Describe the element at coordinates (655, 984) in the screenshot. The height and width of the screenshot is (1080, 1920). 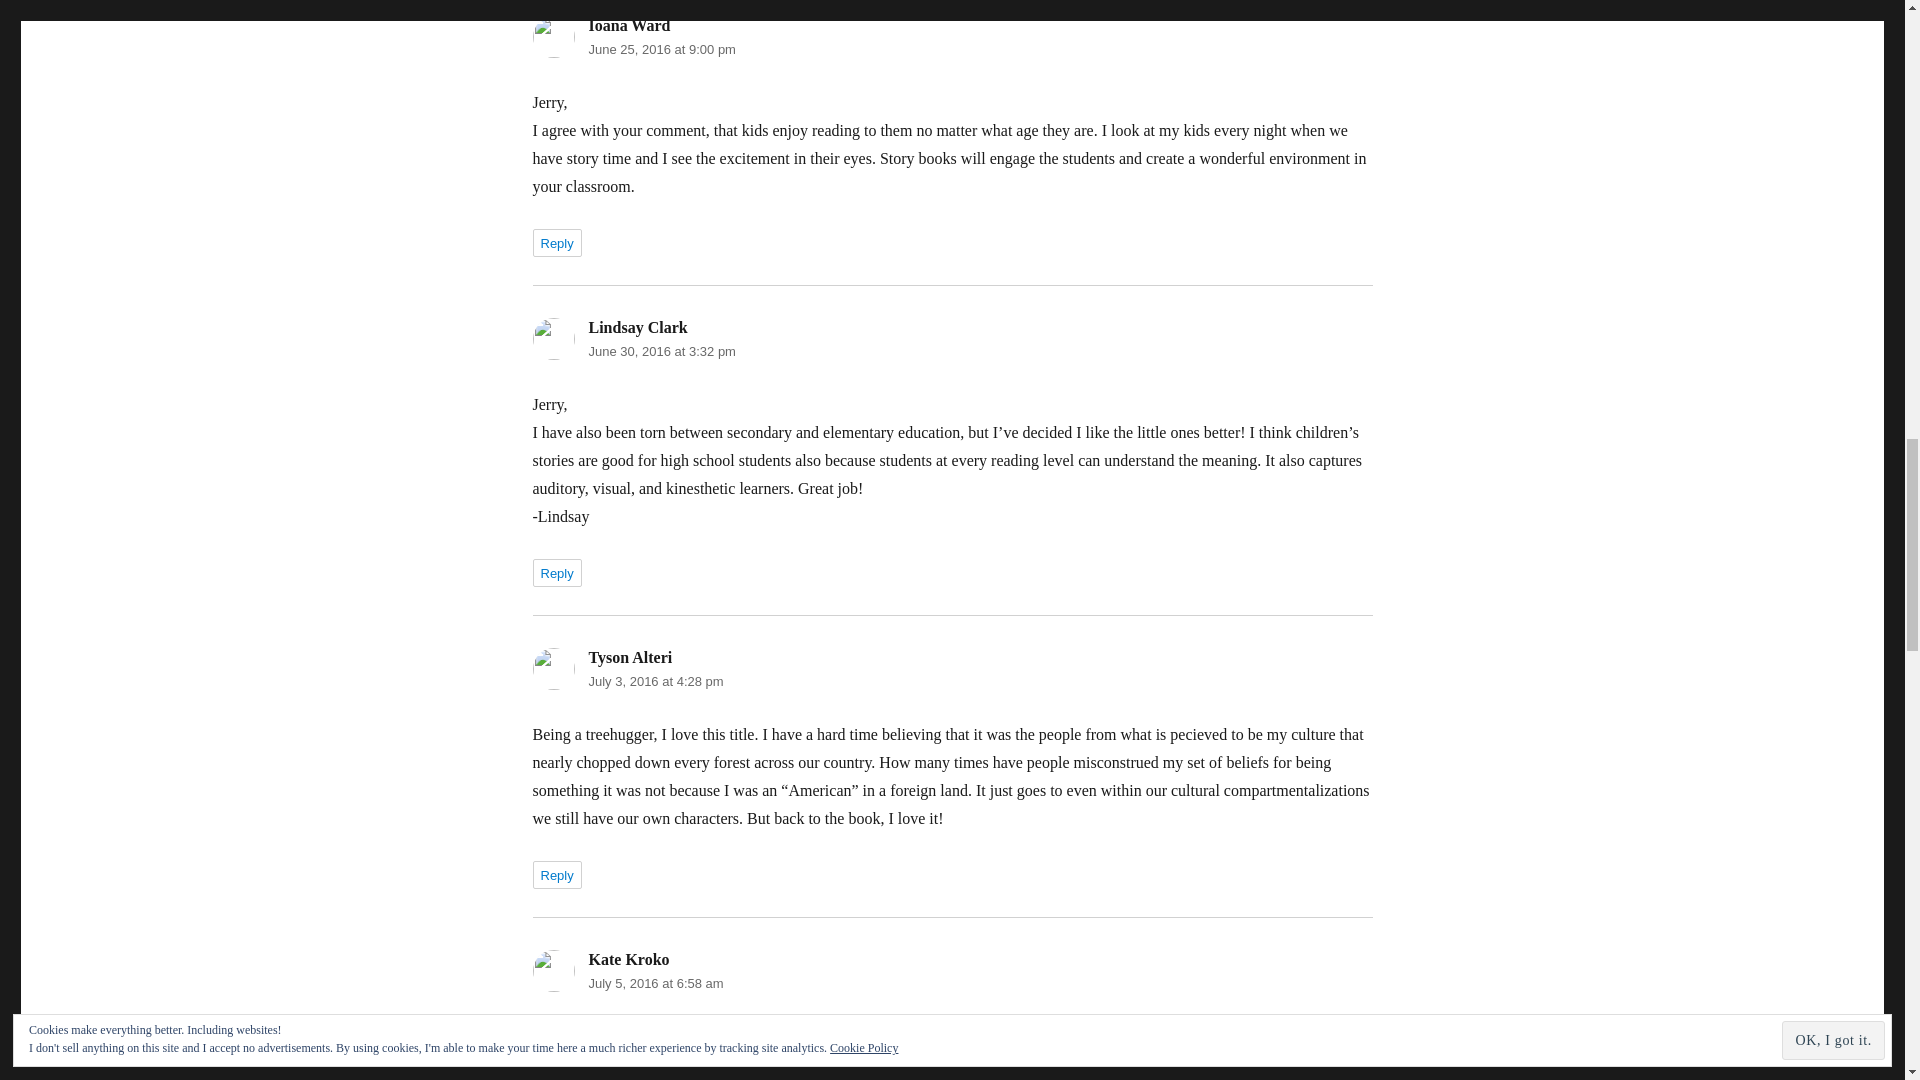
I see `July 5, 2016 at 6:58 am` at that location.